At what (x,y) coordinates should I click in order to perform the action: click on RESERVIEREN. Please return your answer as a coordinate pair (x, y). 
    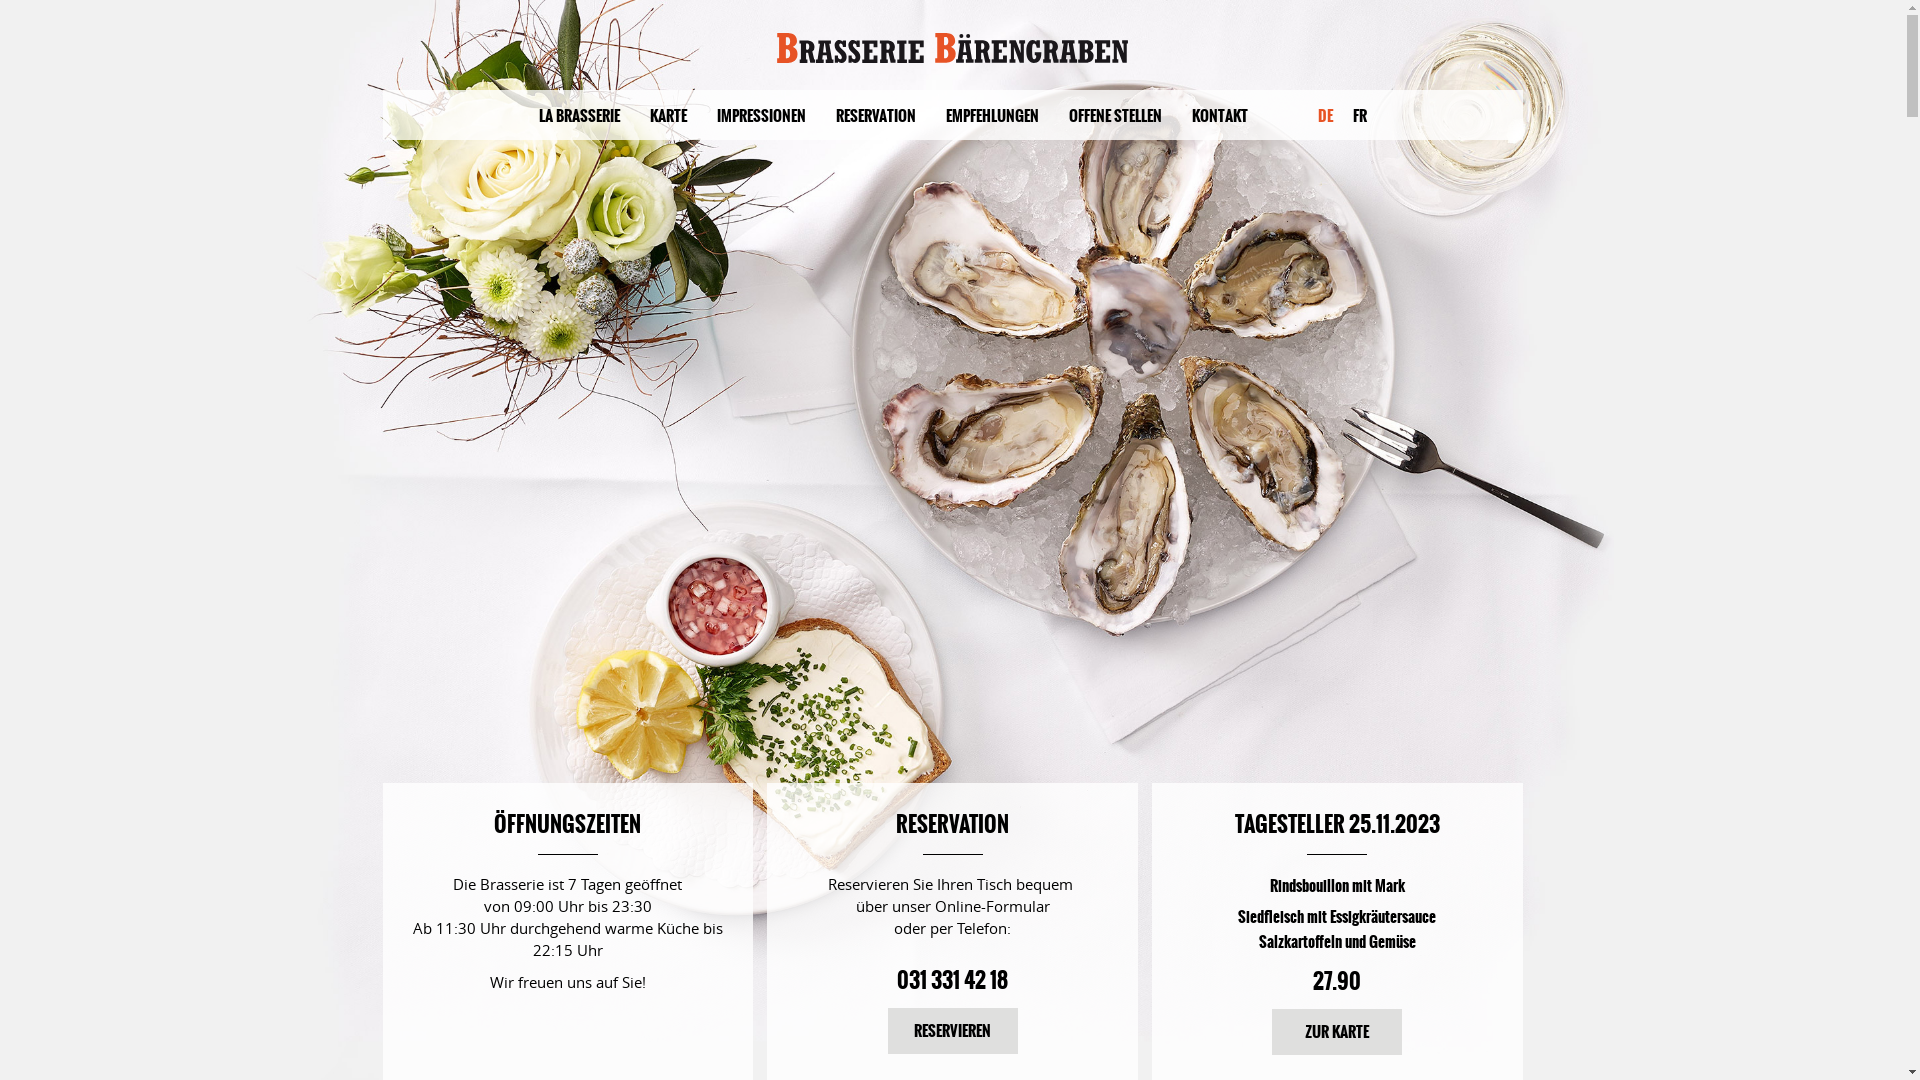
    Looking at the image, I should click on (952, 1031).